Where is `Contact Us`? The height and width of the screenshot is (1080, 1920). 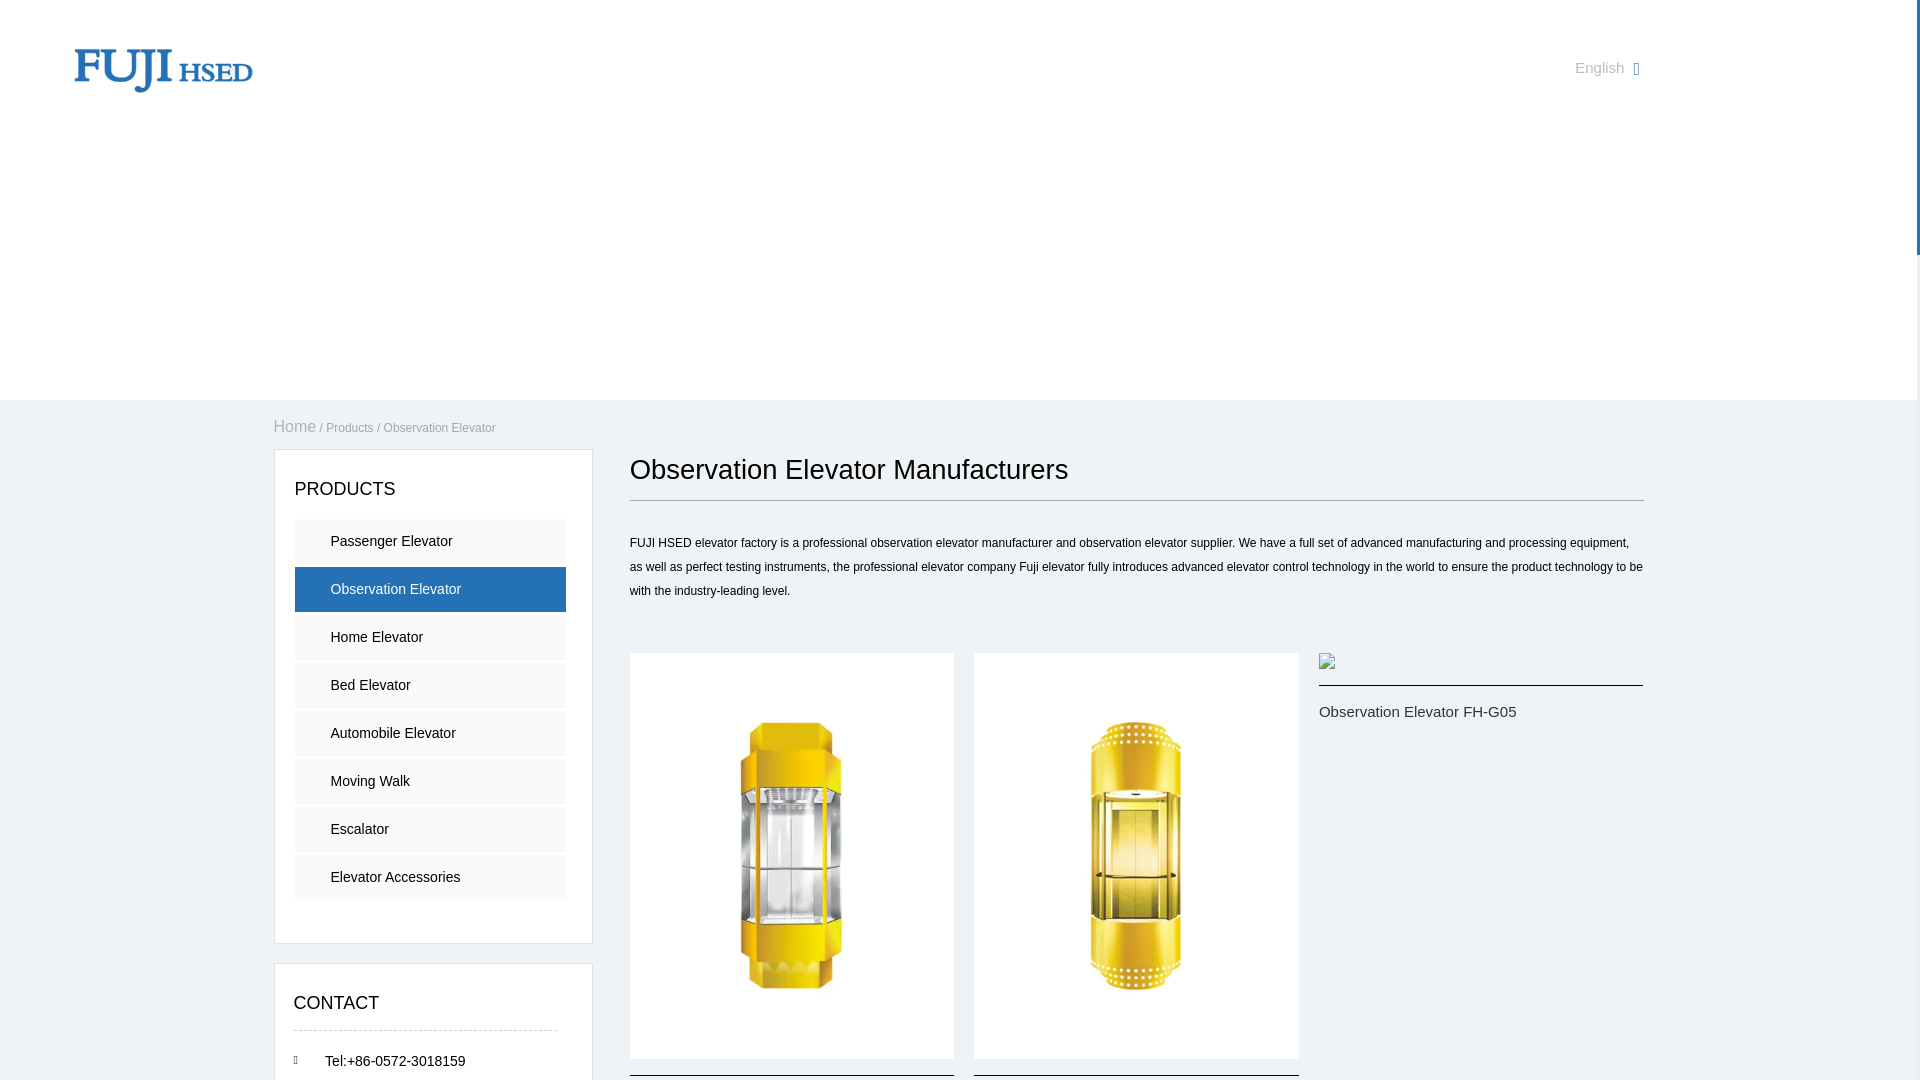 Contact Us is located at coordinates (916, 70).